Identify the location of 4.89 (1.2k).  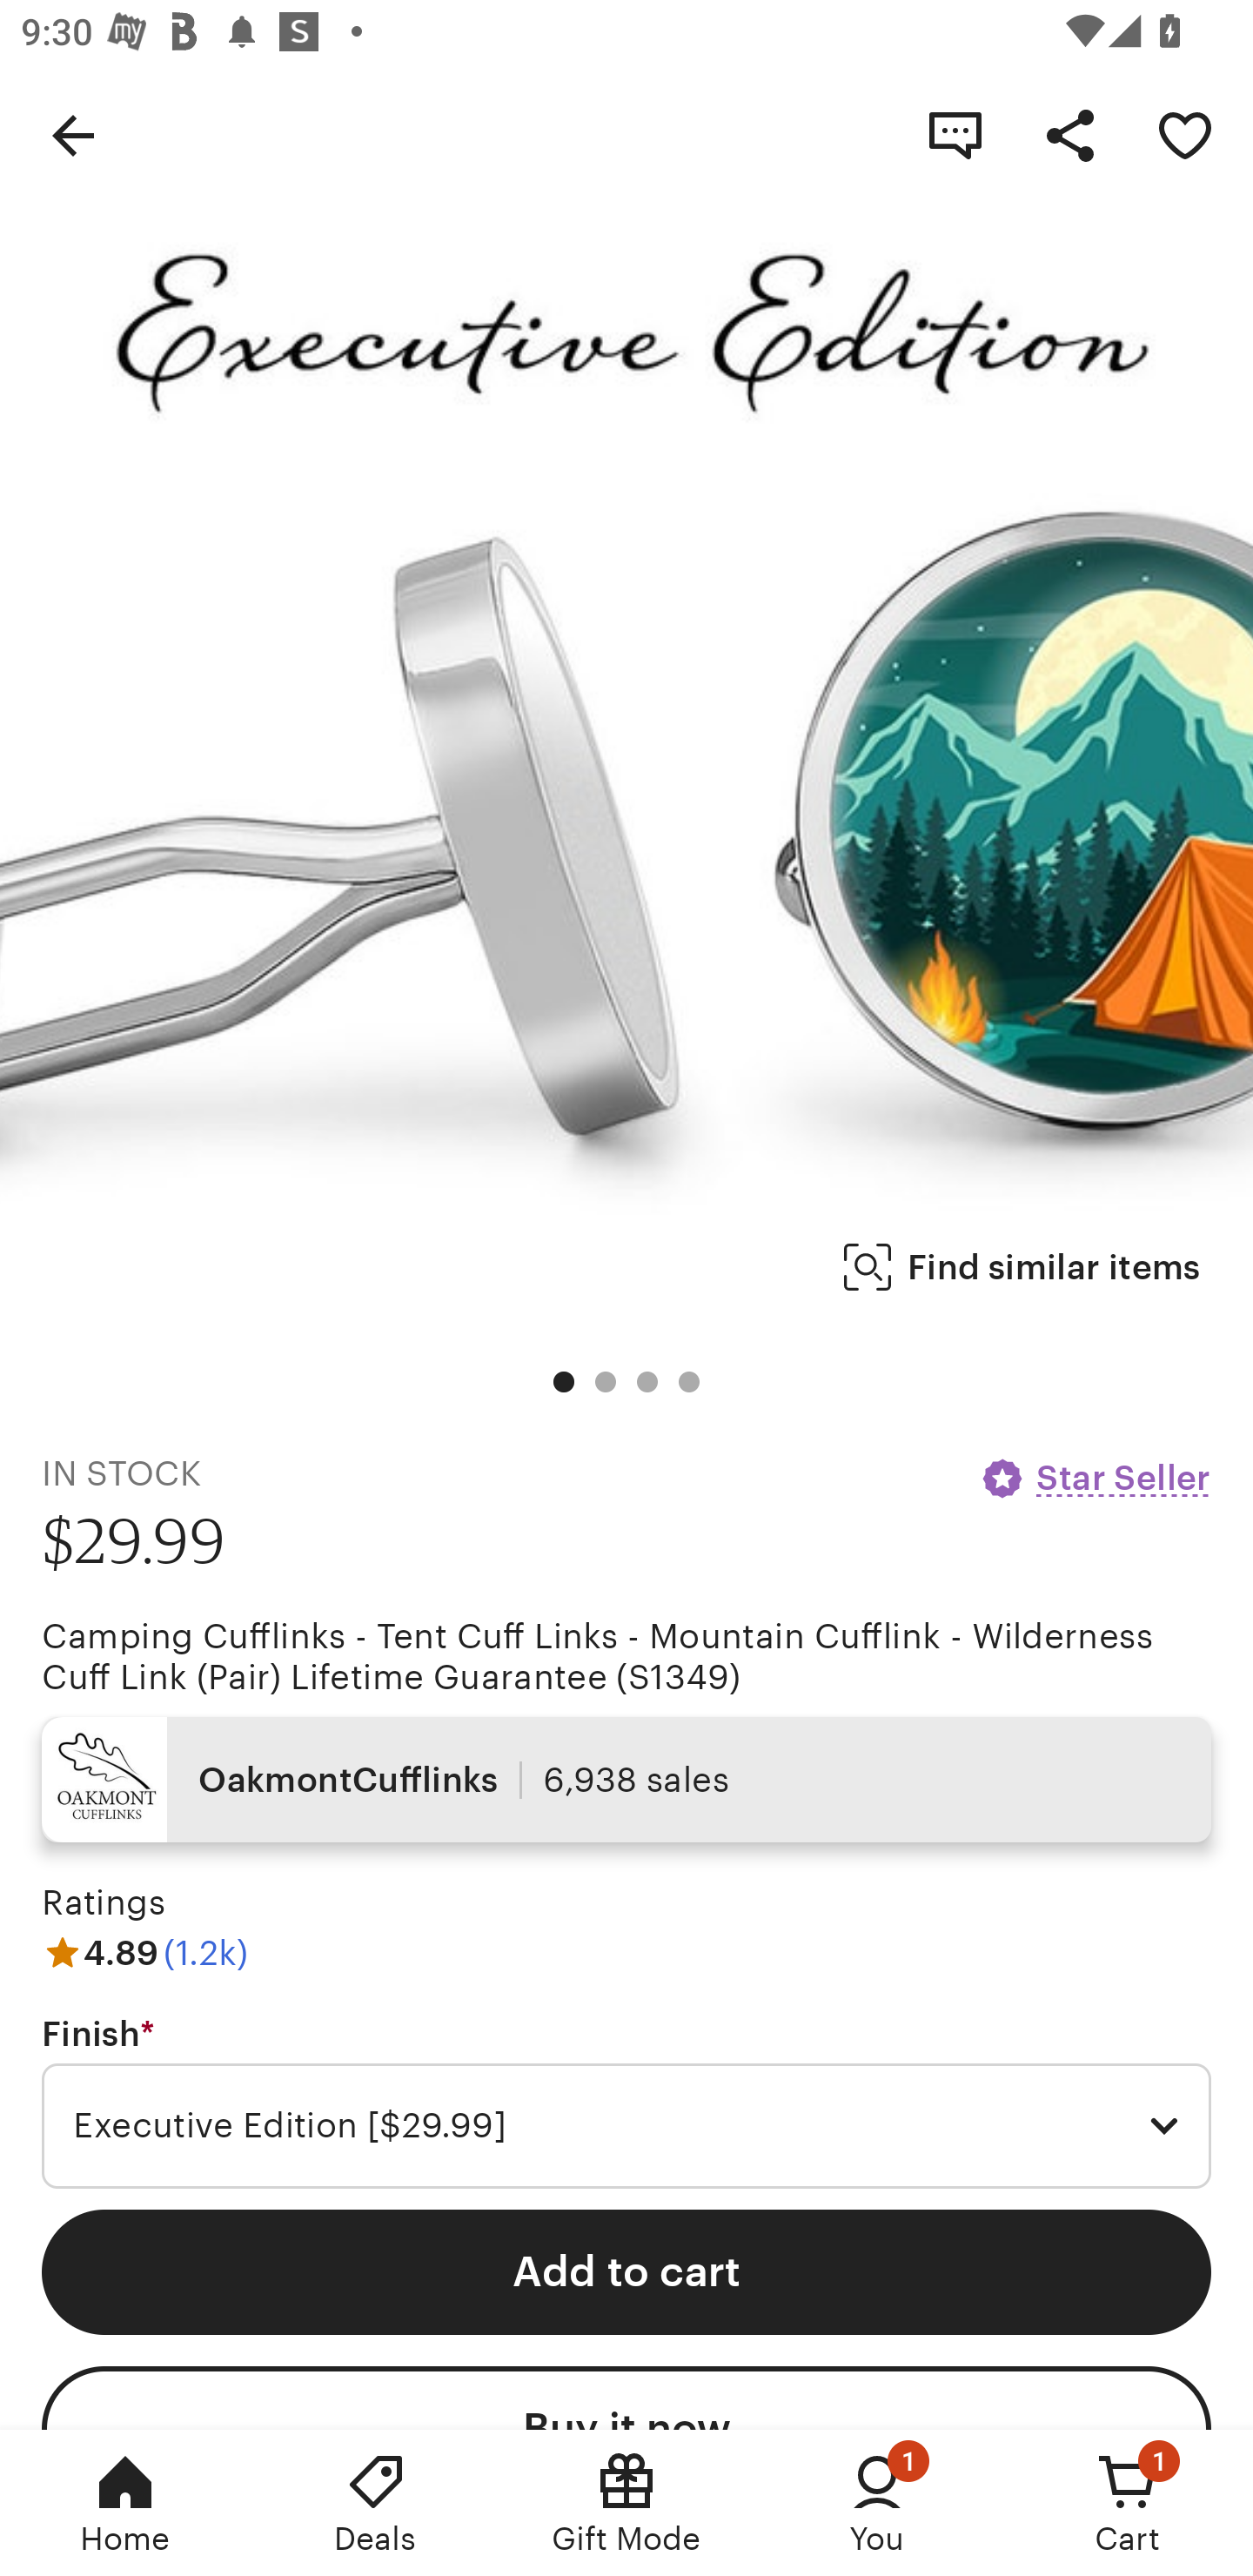
(144, 1953).